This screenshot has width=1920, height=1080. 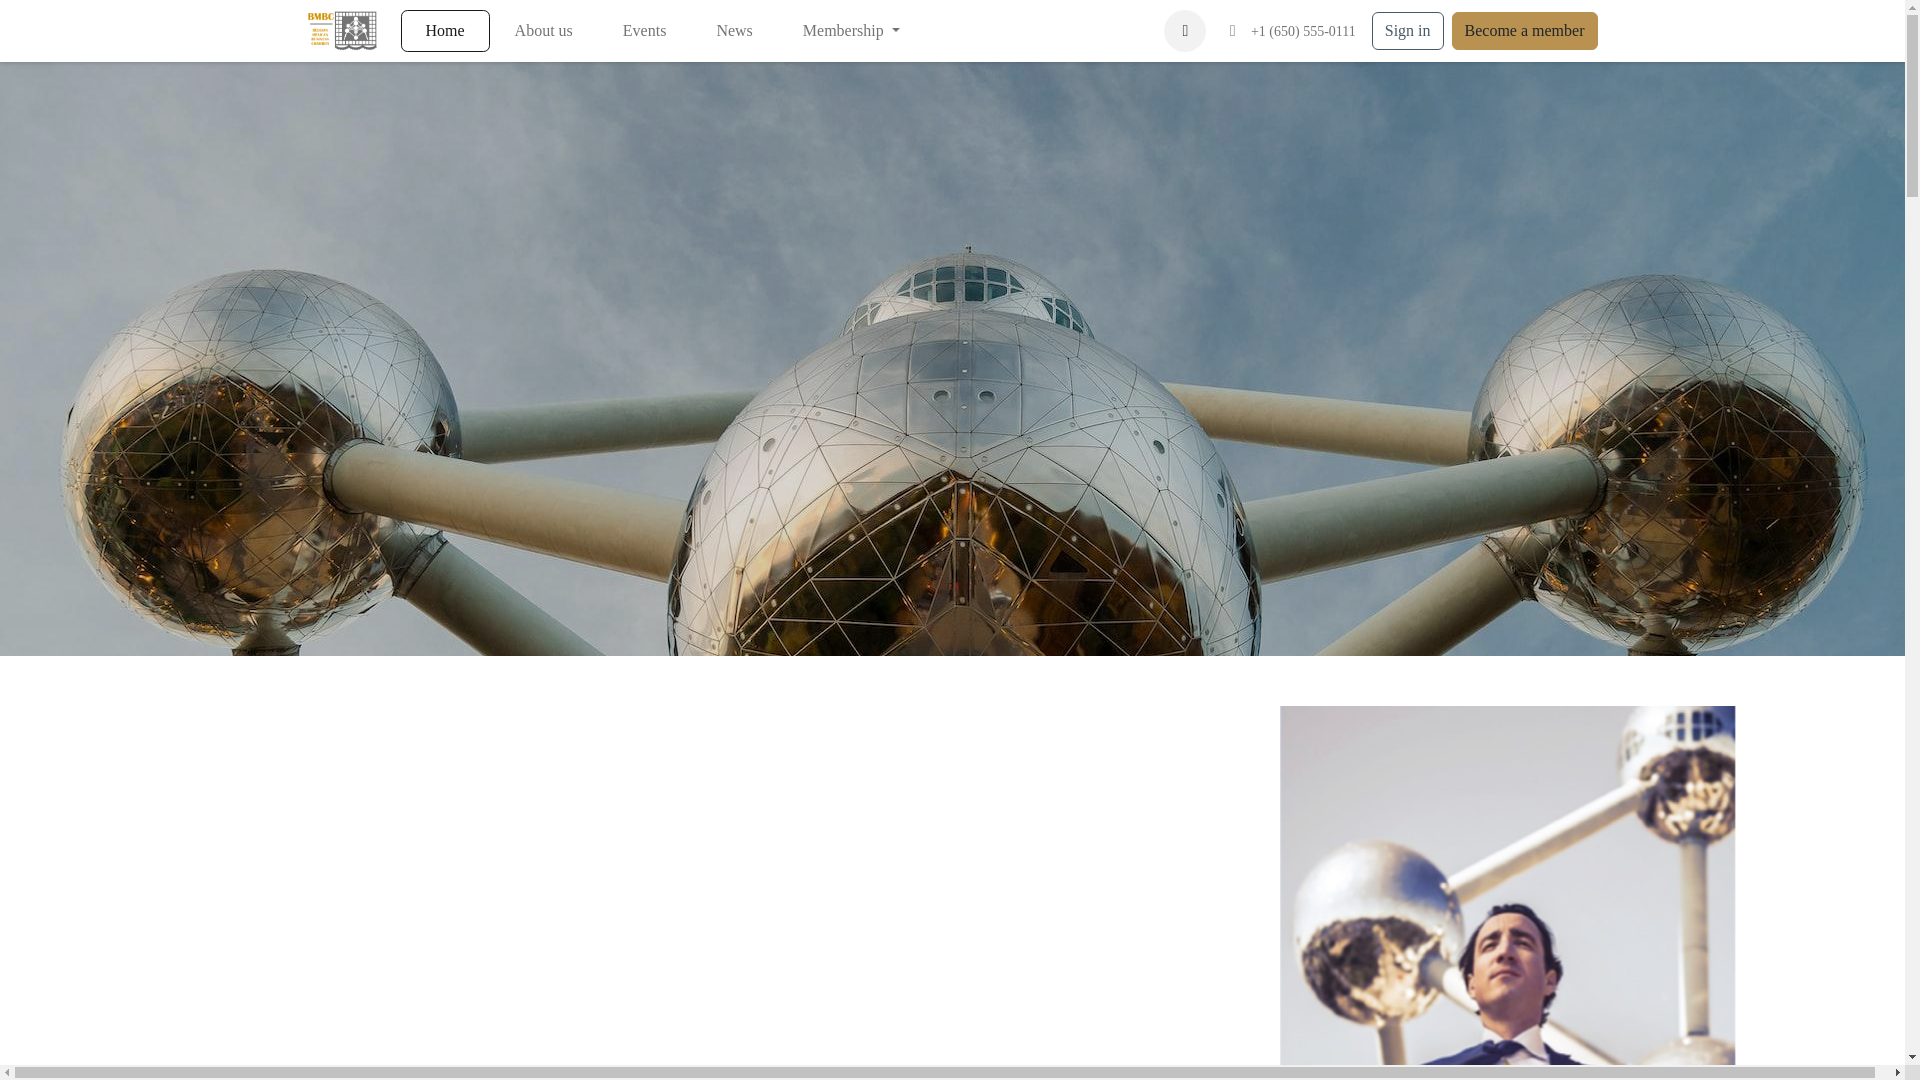 What do you see at coordinates (543, 30) in the screenshot?
I see `About us` at bounding box center [543, 30].